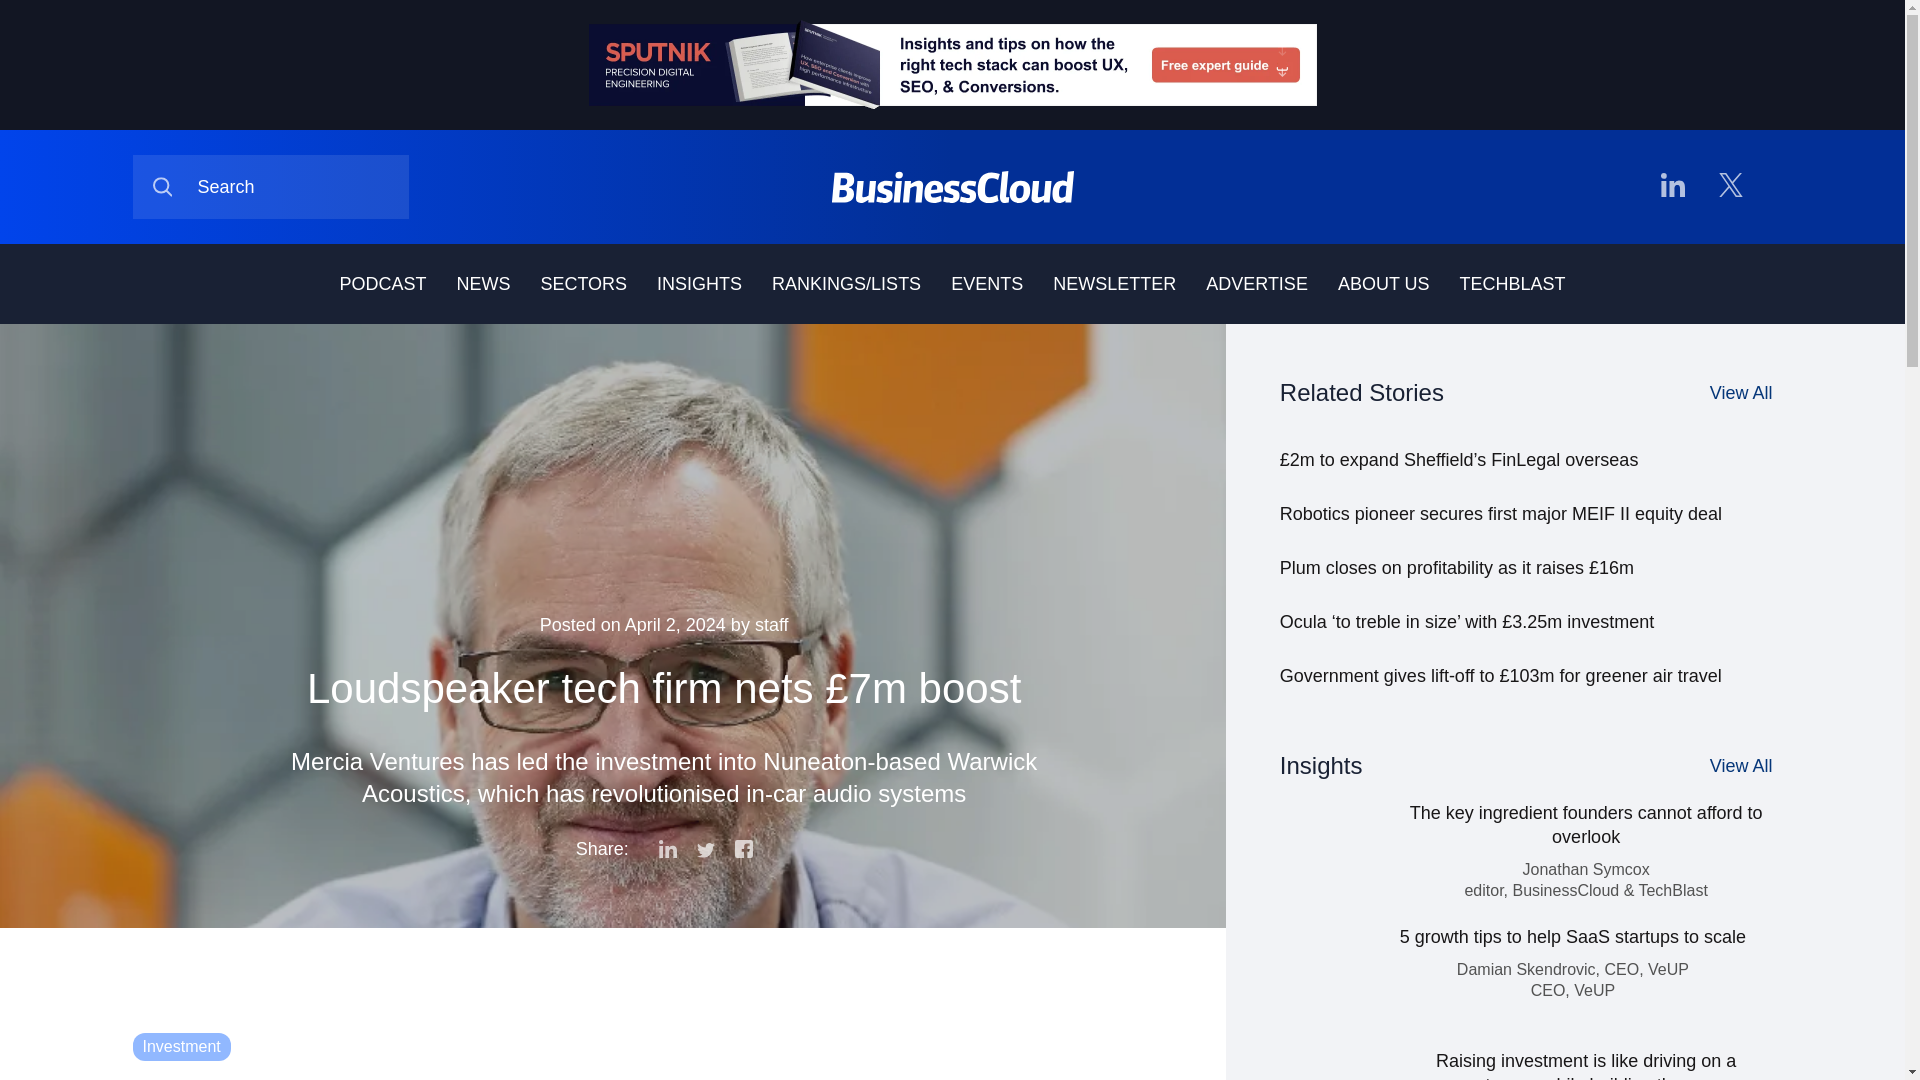 This screenshot has width=1920, height=1080. Describe the element at coordinates (698, 284) in the screenshot. I see `INSIGHTS` at that location.